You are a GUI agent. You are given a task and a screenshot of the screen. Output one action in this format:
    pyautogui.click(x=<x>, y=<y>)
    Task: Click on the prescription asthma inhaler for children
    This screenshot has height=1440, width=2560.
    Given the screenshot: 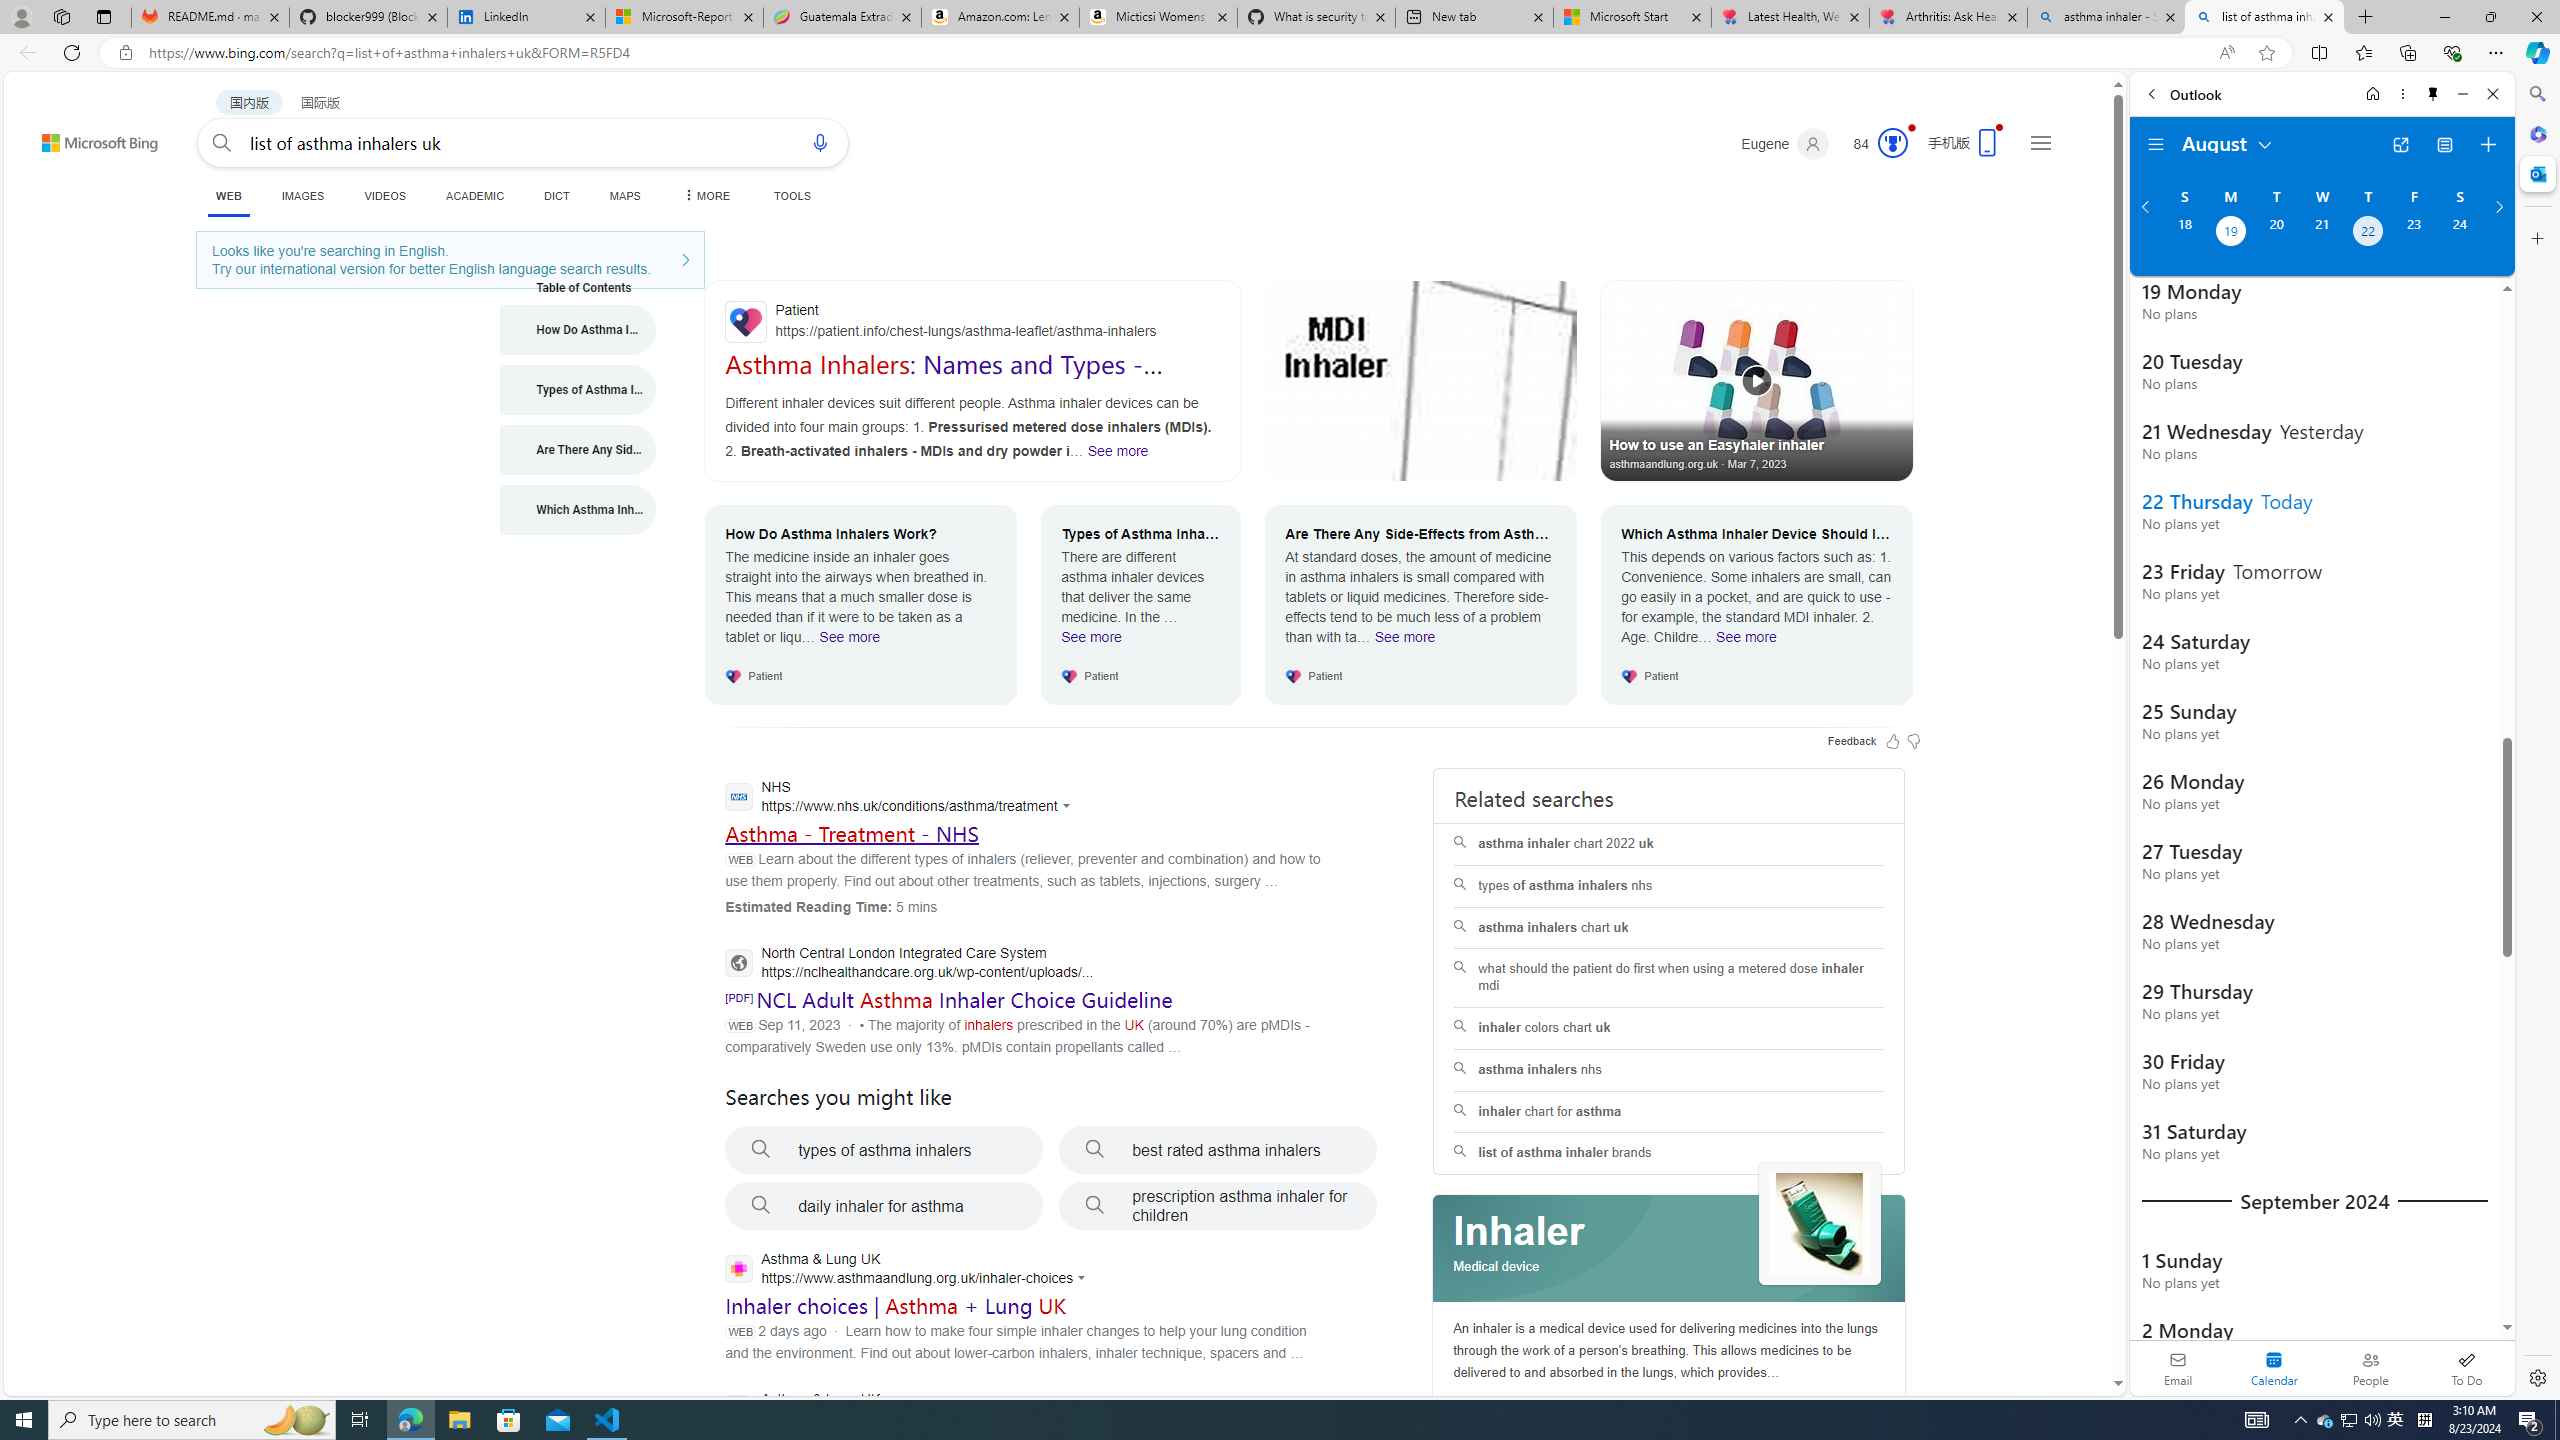 What is the action you would take?
    pyautogui.click(x=1218, y=1206)
    